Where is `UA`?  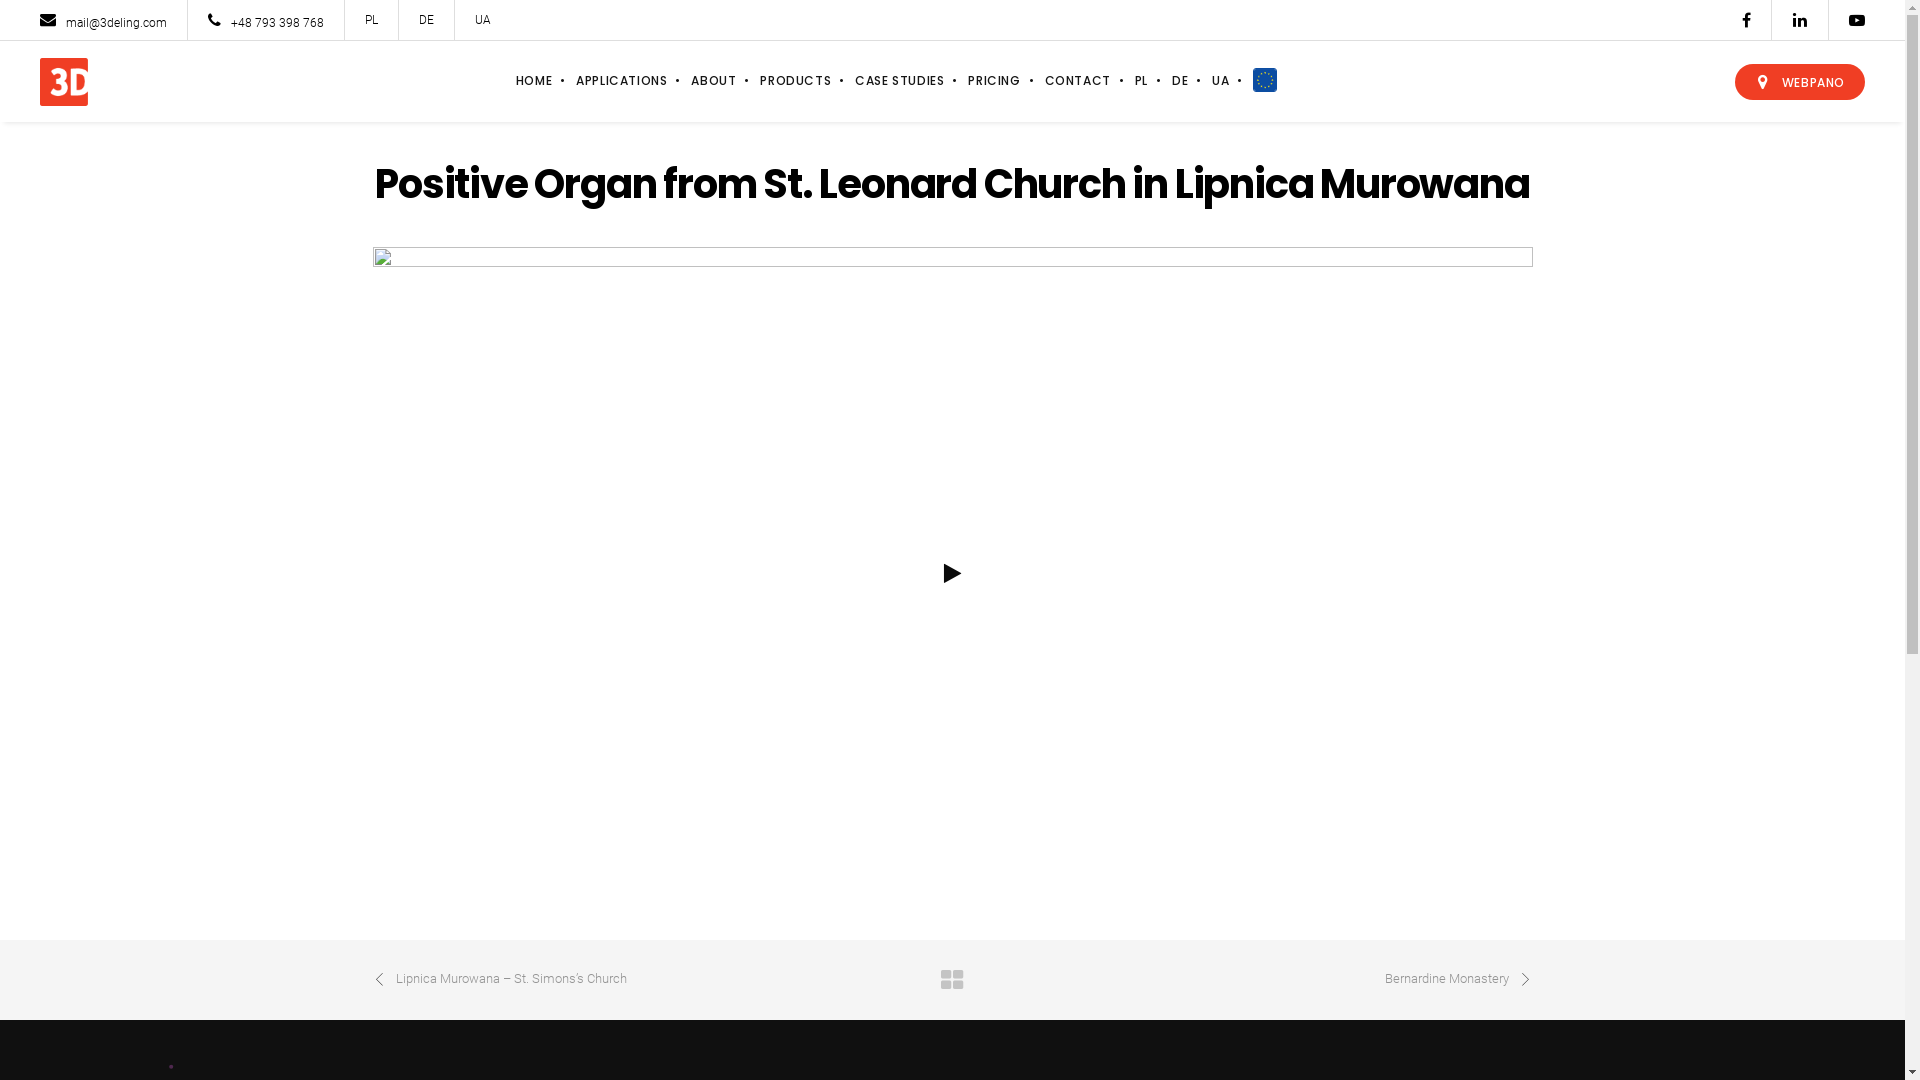
UA is located at coordinates (483, 20).